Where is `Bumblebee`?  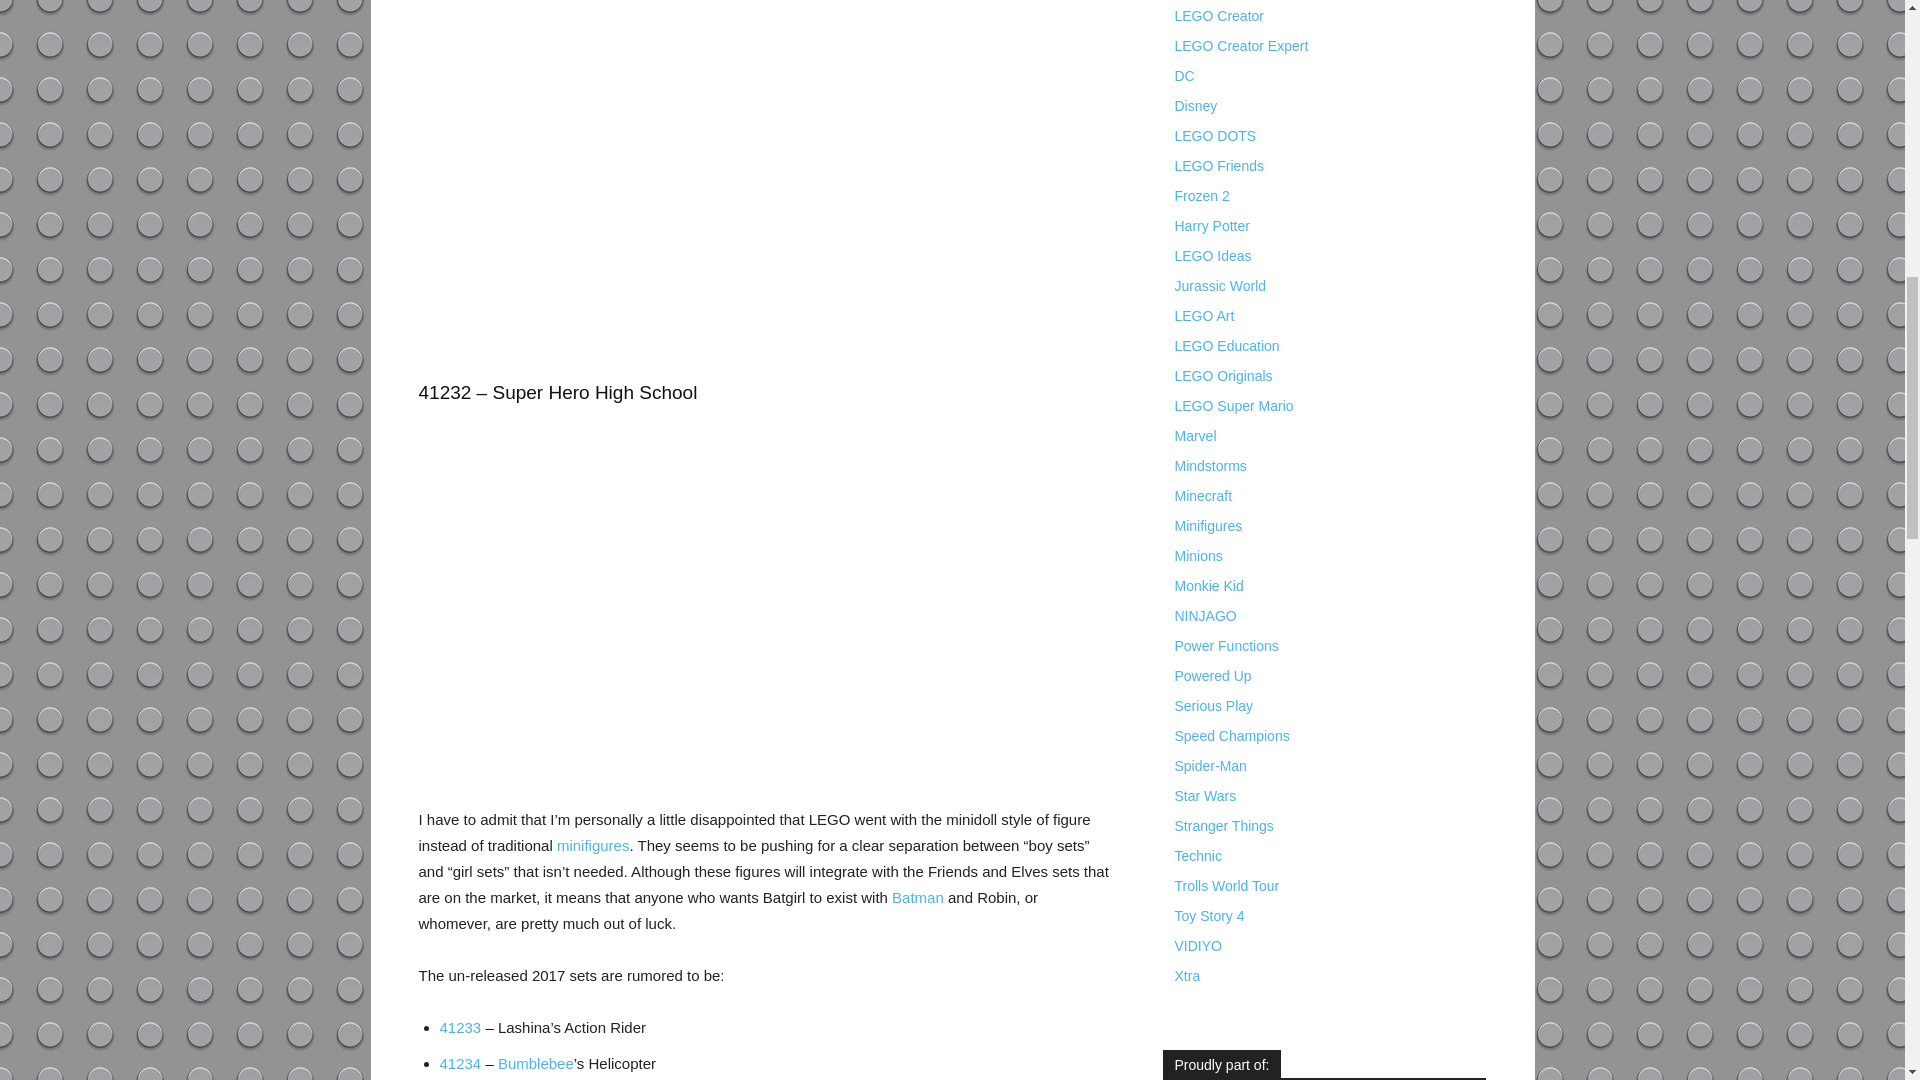
Bumblebee is located at coordinates (536, 1064).